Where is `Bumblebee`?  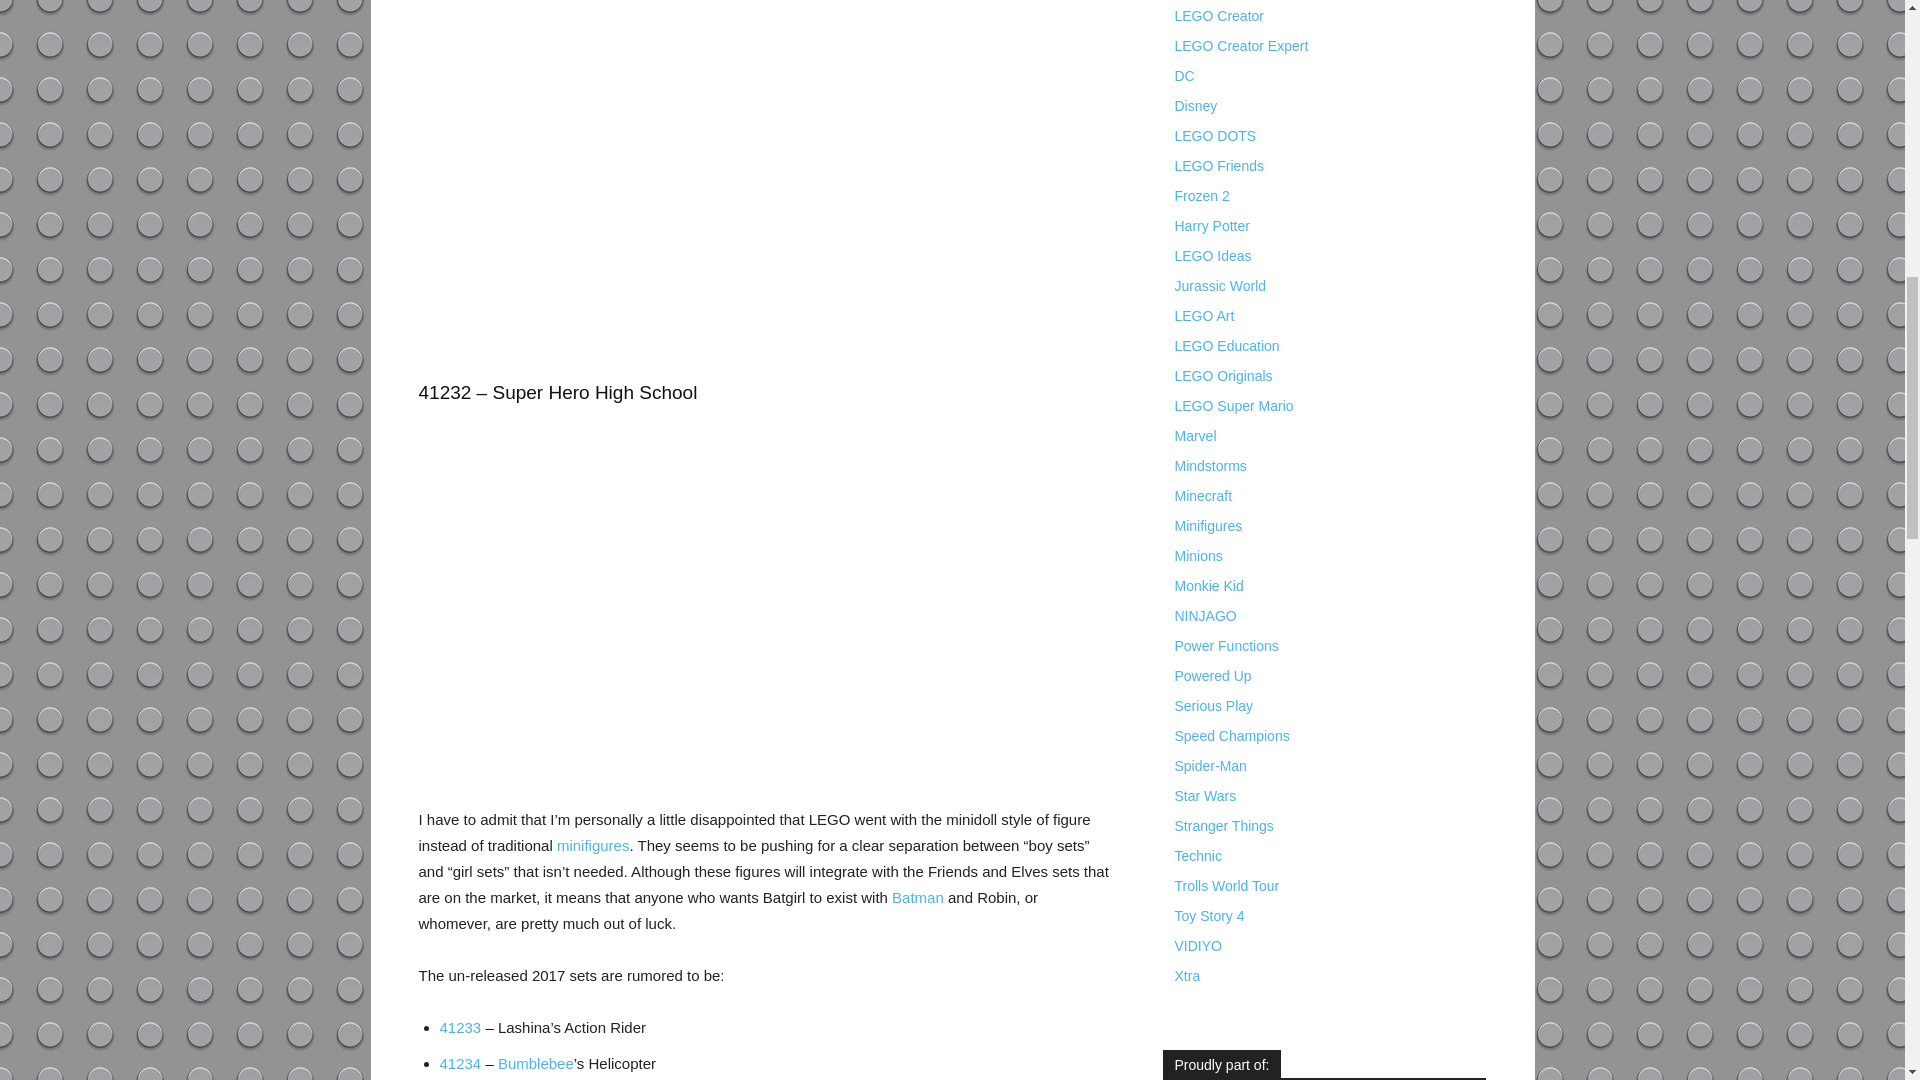
Bumblebee is located at coordinates (536, 1064).